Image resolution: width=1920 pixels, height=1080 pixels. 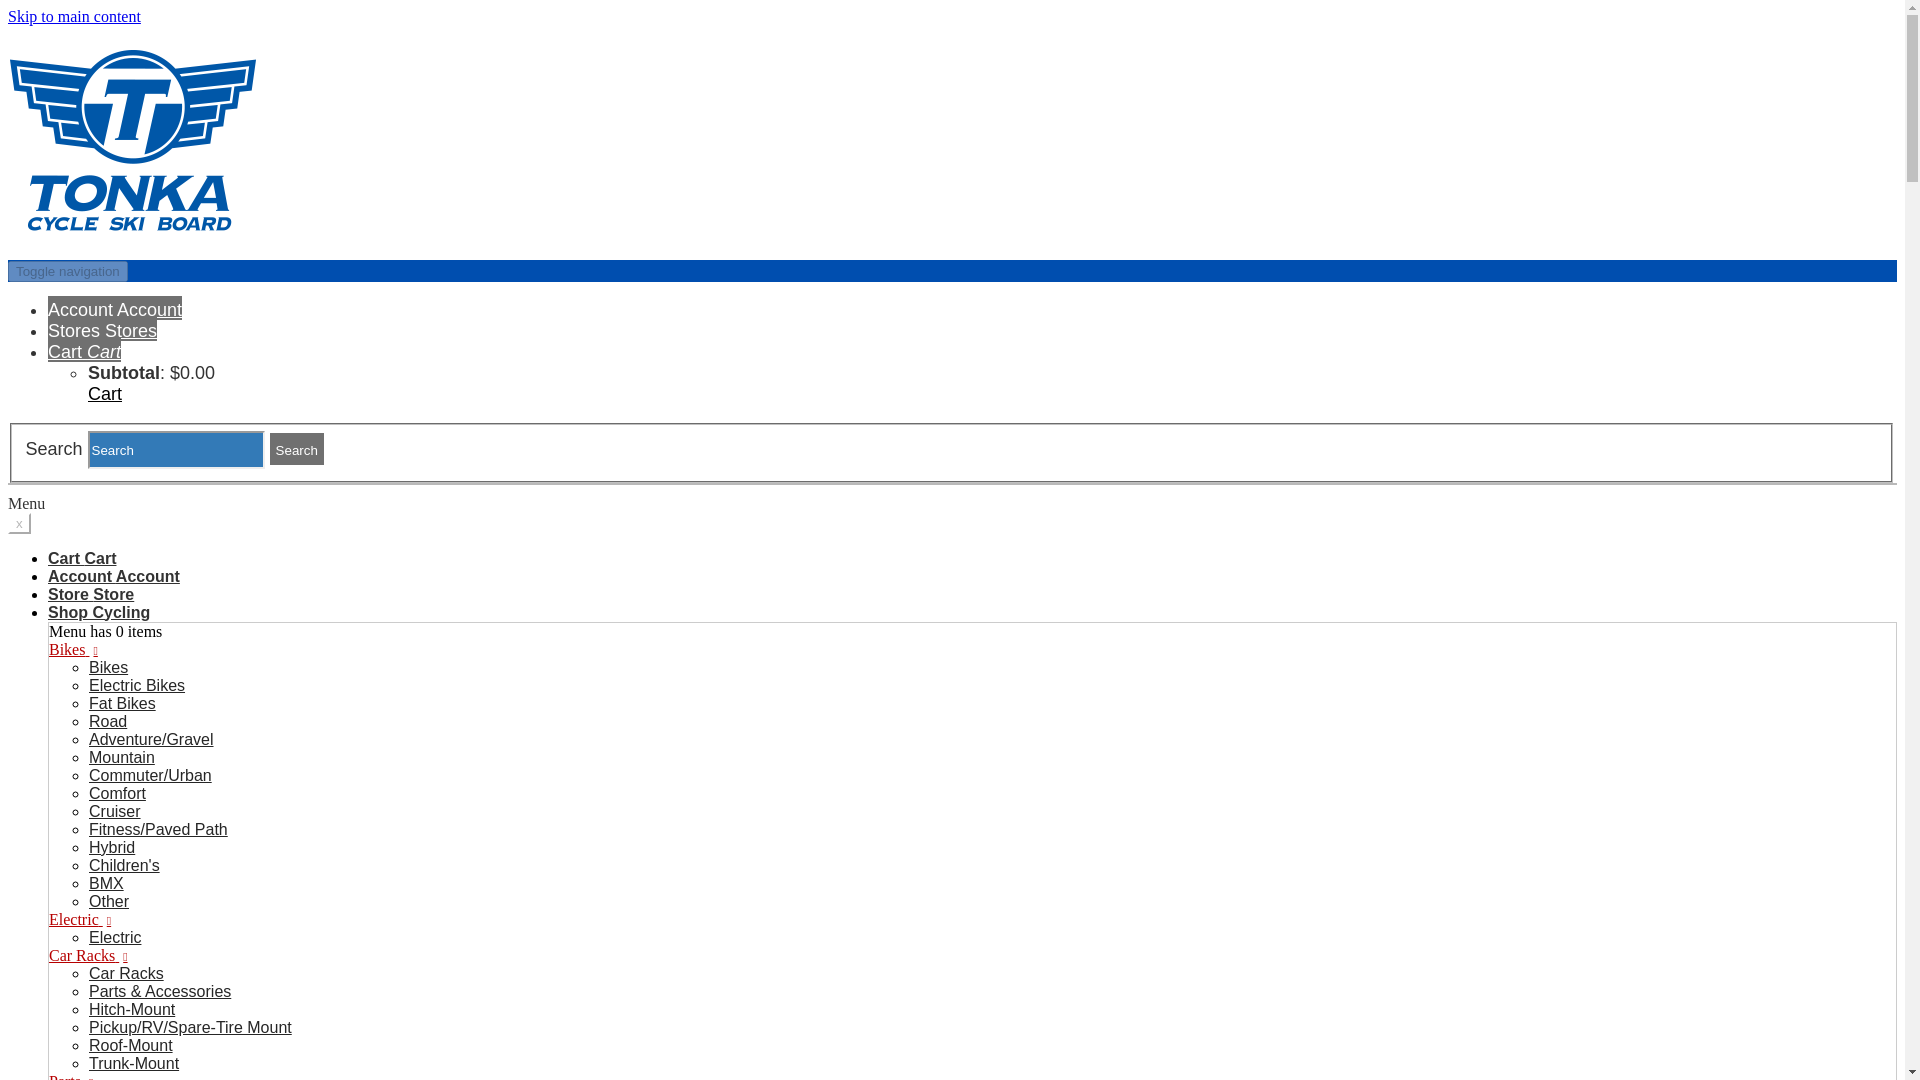 I want to click on Fat Bikes, so click(x=122, y=703).